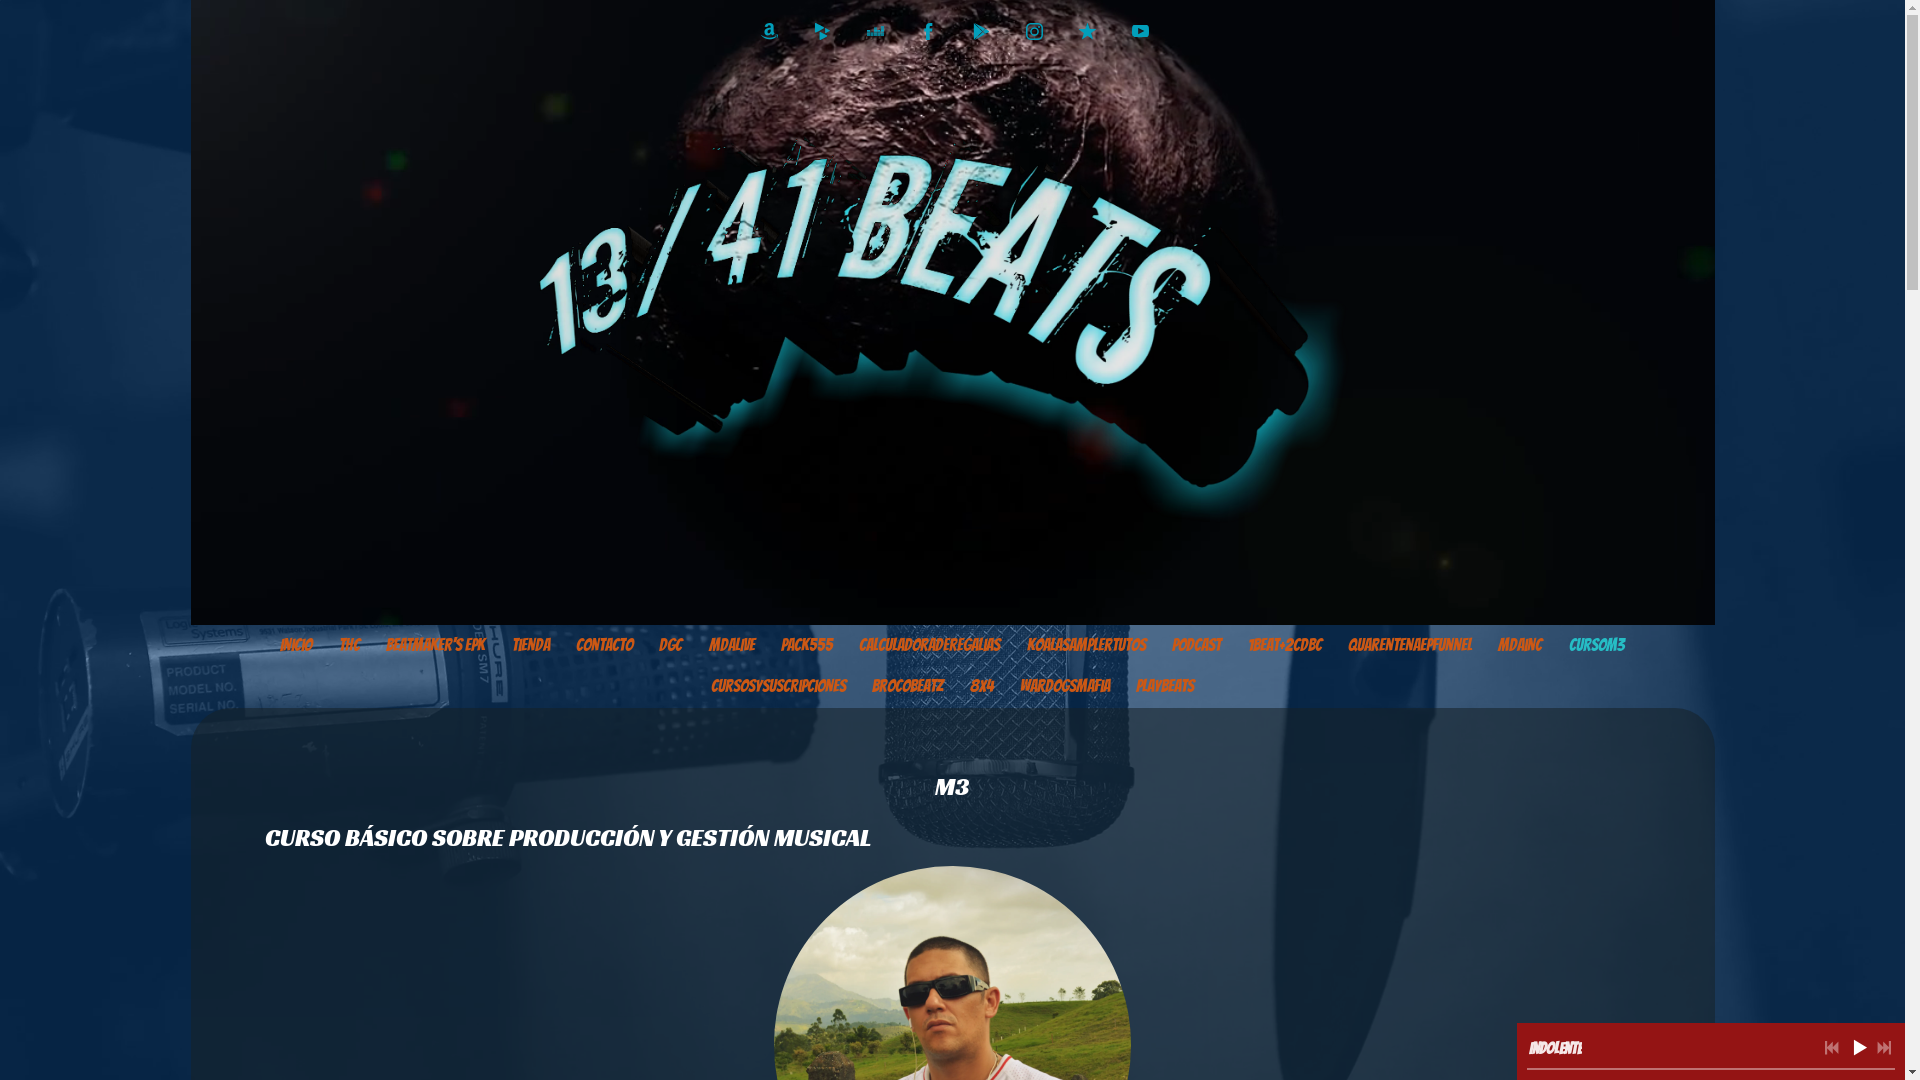  I want to click on http://www.deezer.com/es/album/12761988, so click(874, 32).